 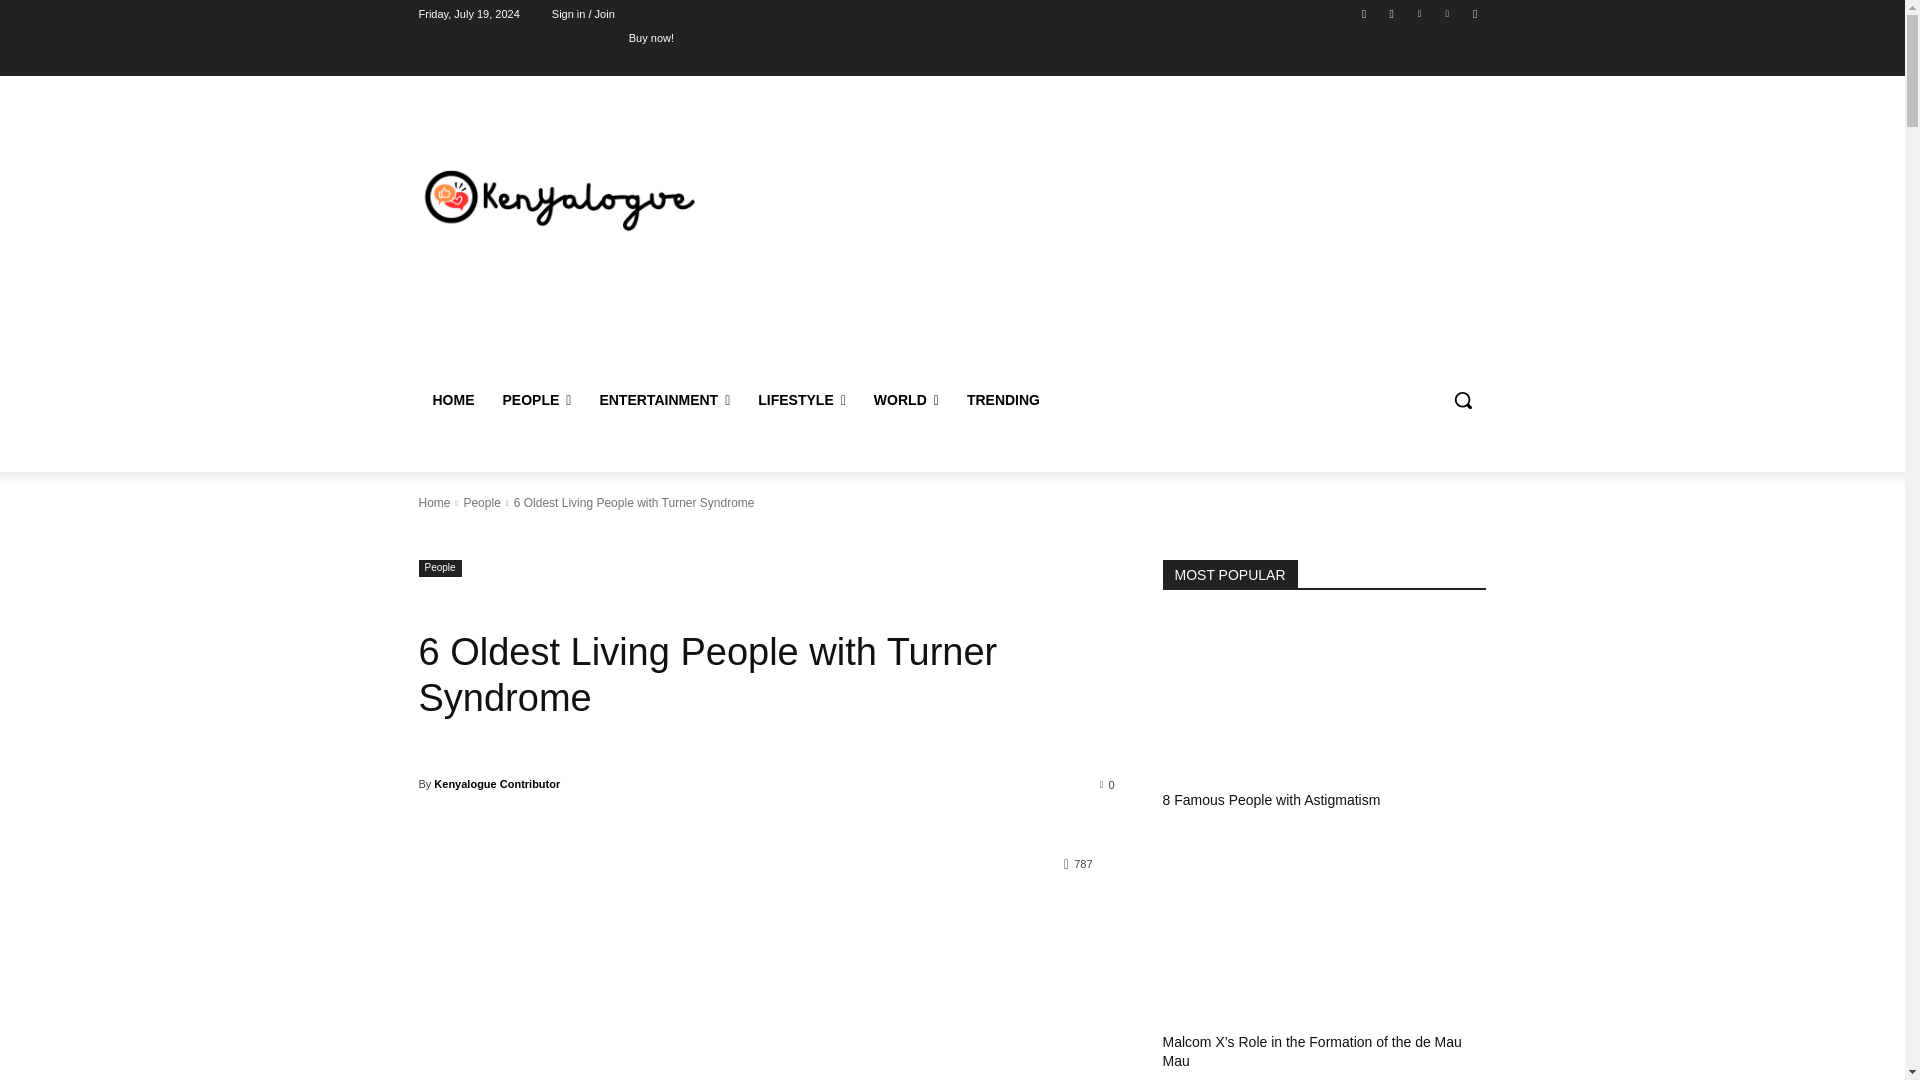 What do you see at coordinates (651, 37) in the screenshot?
I see `Buy now!` at bounding box center [651, 37].